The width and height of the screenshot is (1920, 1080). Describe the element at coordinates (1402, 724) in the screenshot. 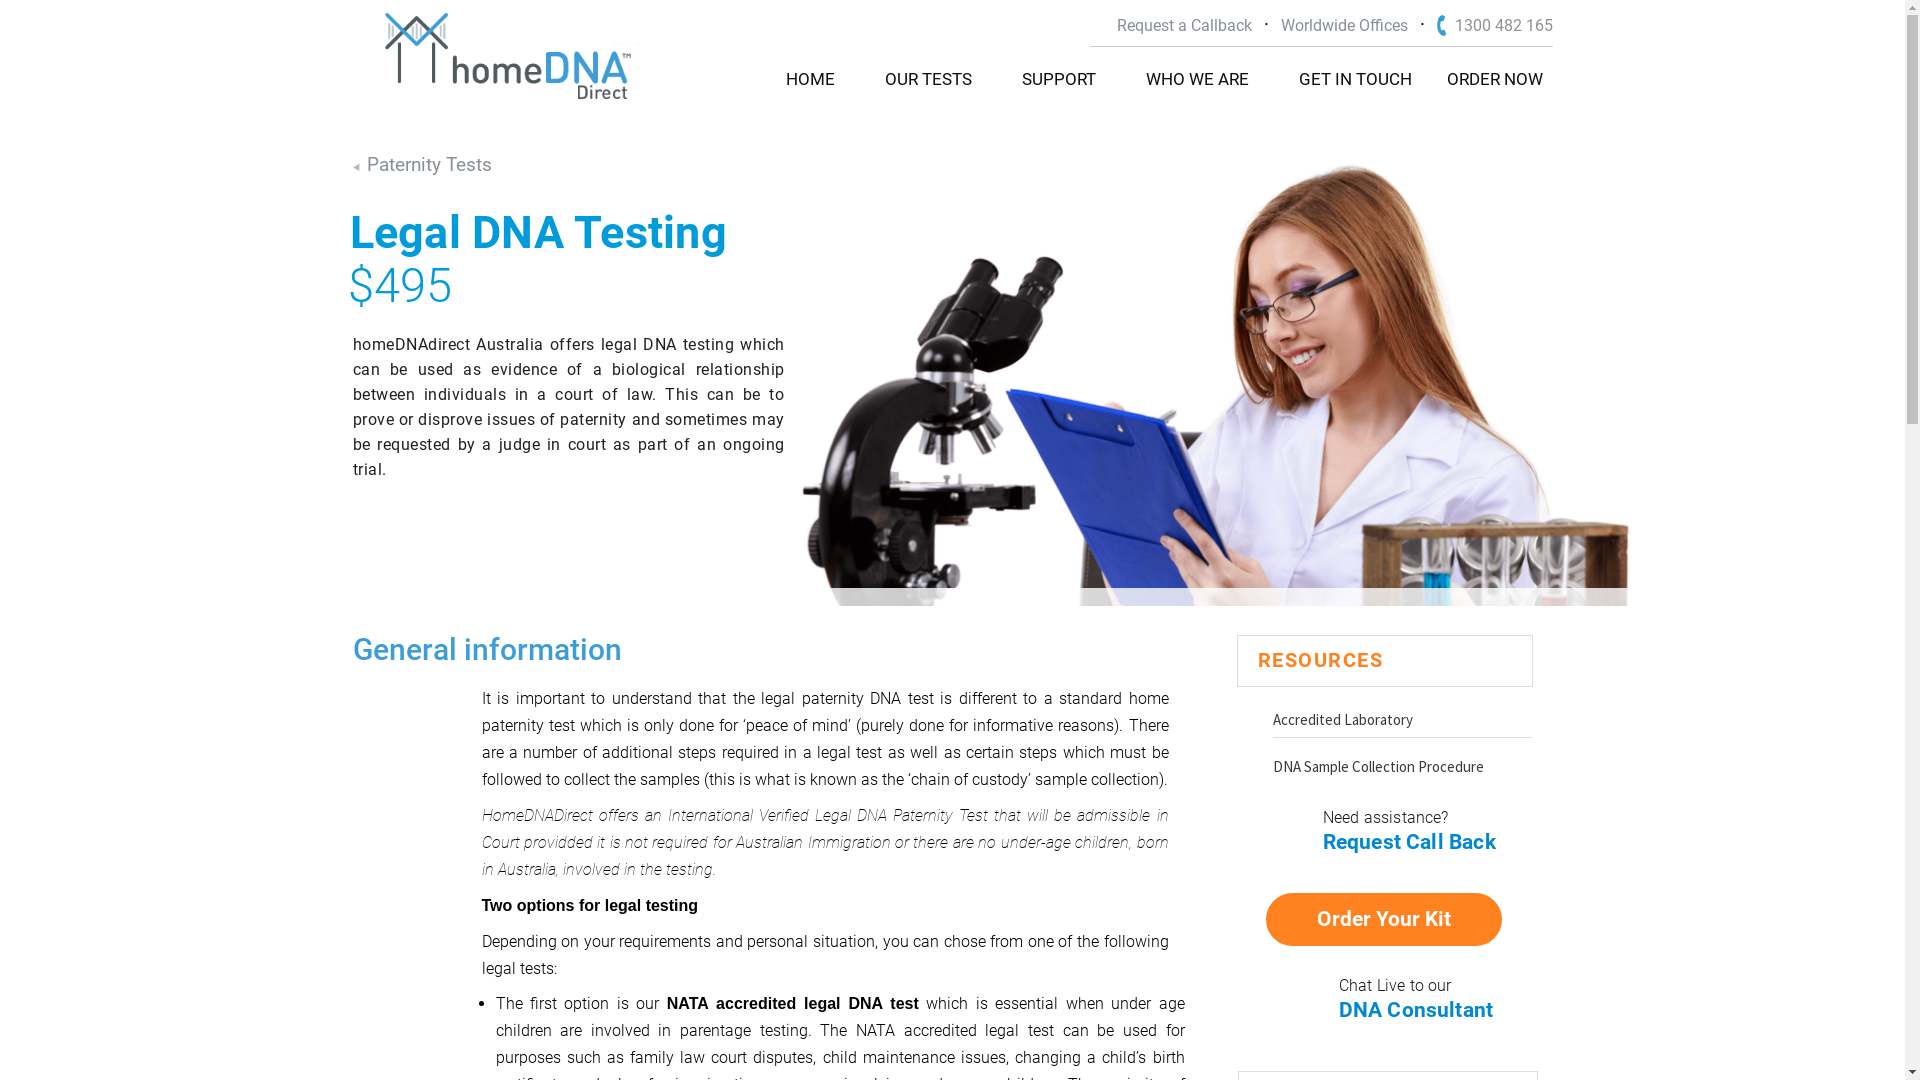

I see `Accredited Laboratory` at that location.